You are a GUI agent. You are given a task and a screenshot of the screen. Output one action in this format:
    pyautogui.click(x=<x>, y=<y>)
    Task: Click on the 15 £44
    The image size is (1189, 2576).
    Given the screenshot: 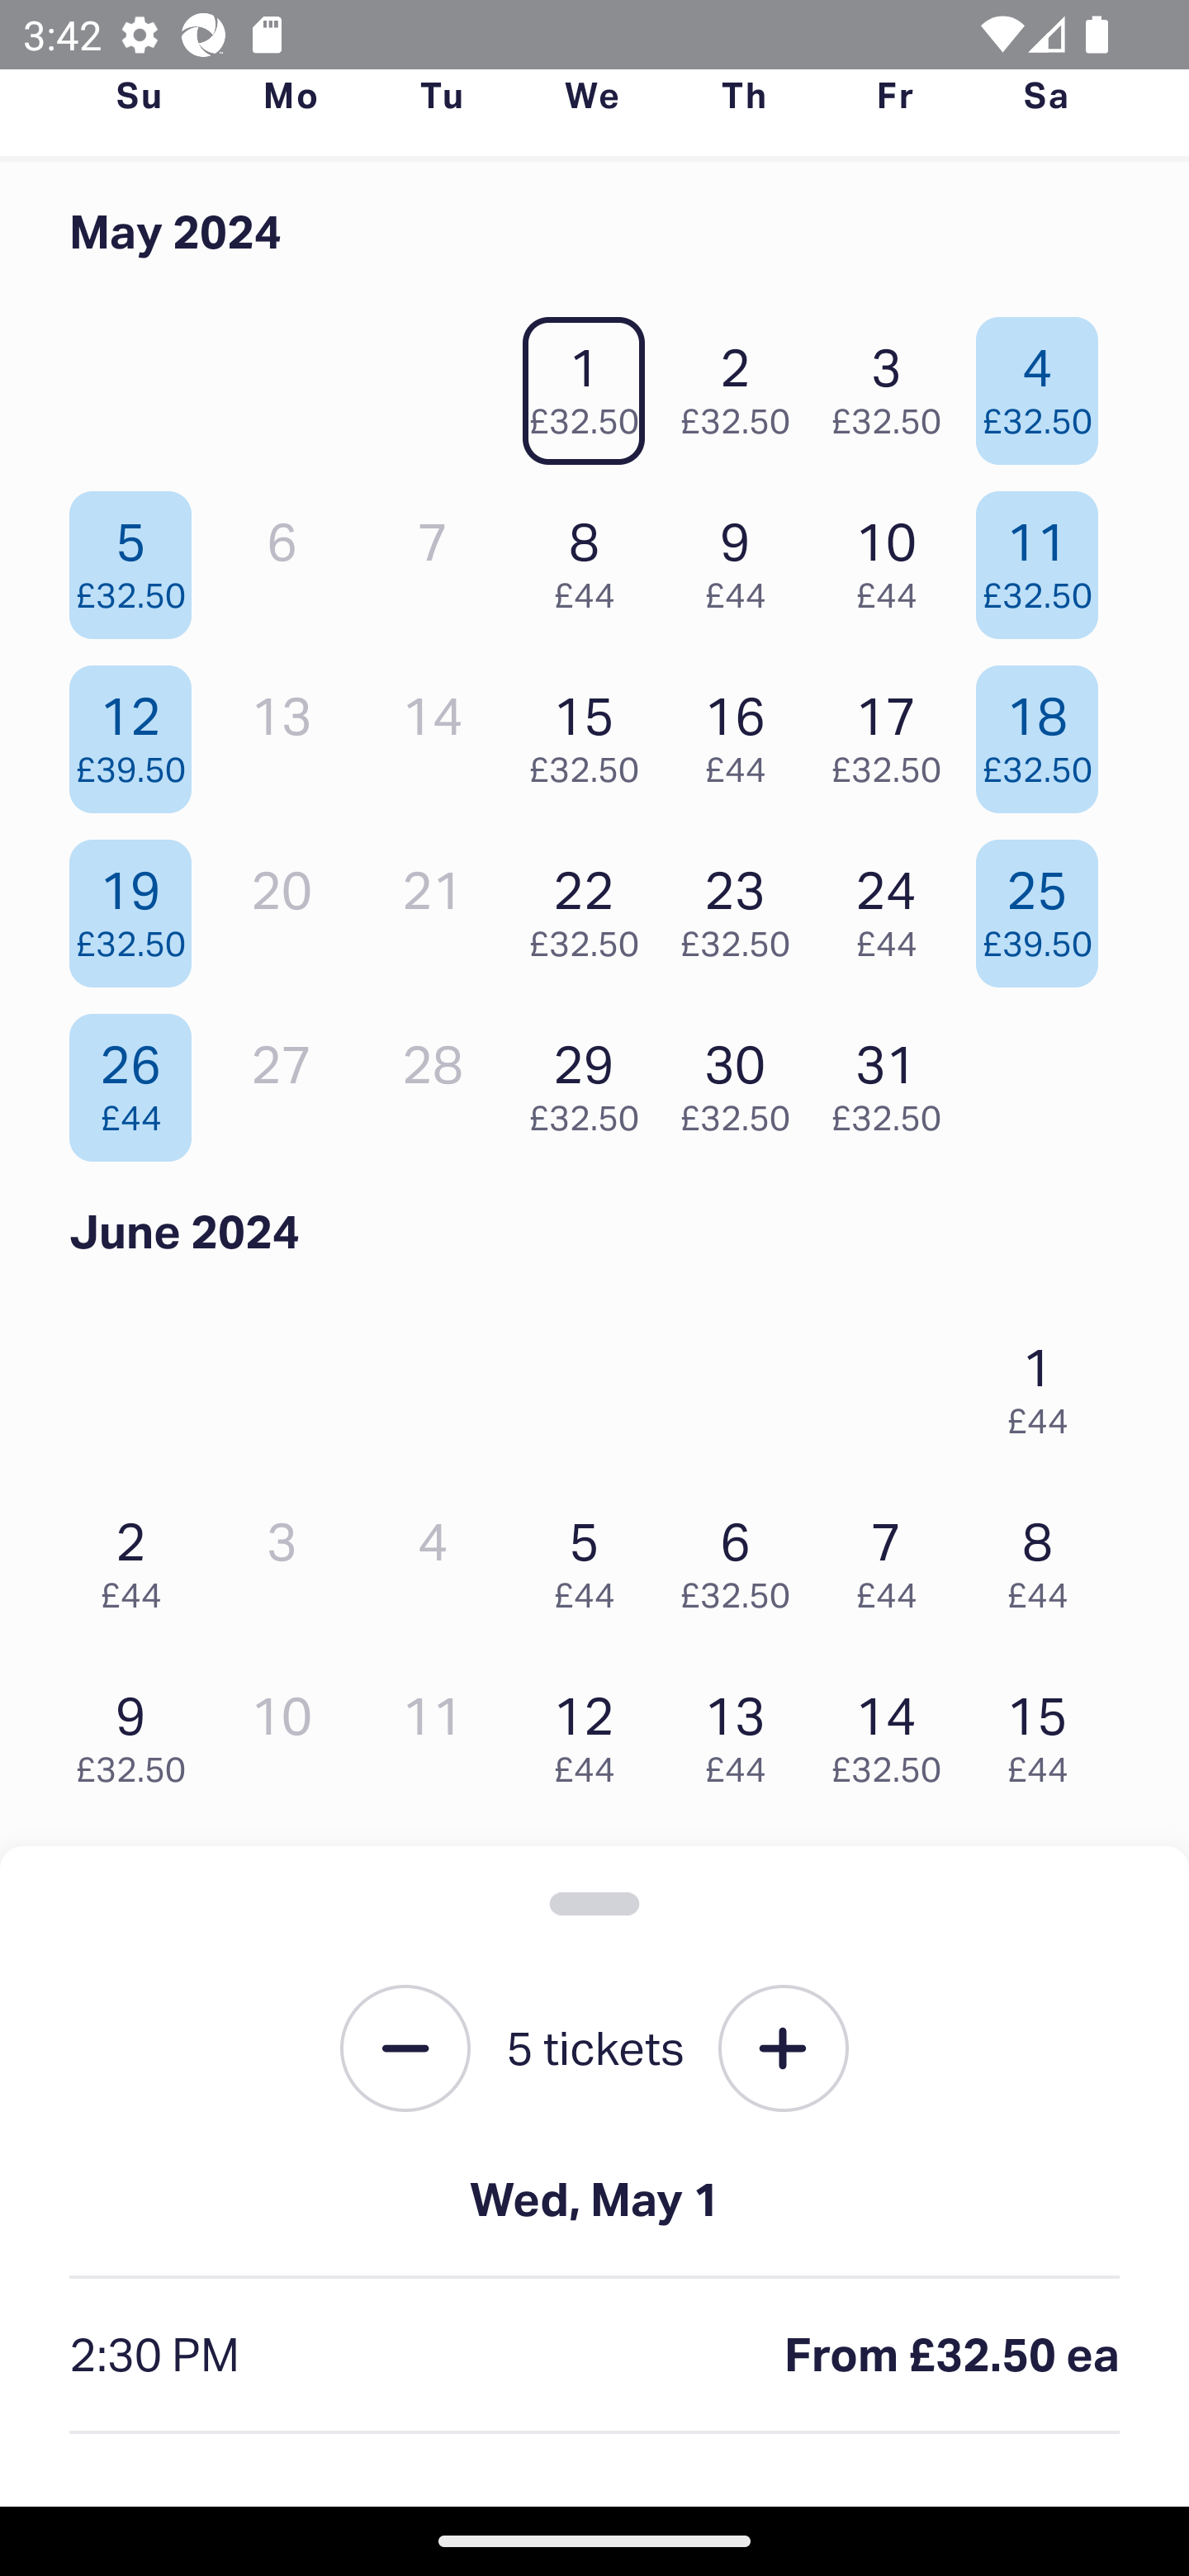 What is the action you would take?
    pyautogui.click(x=1045, y=1732)
    